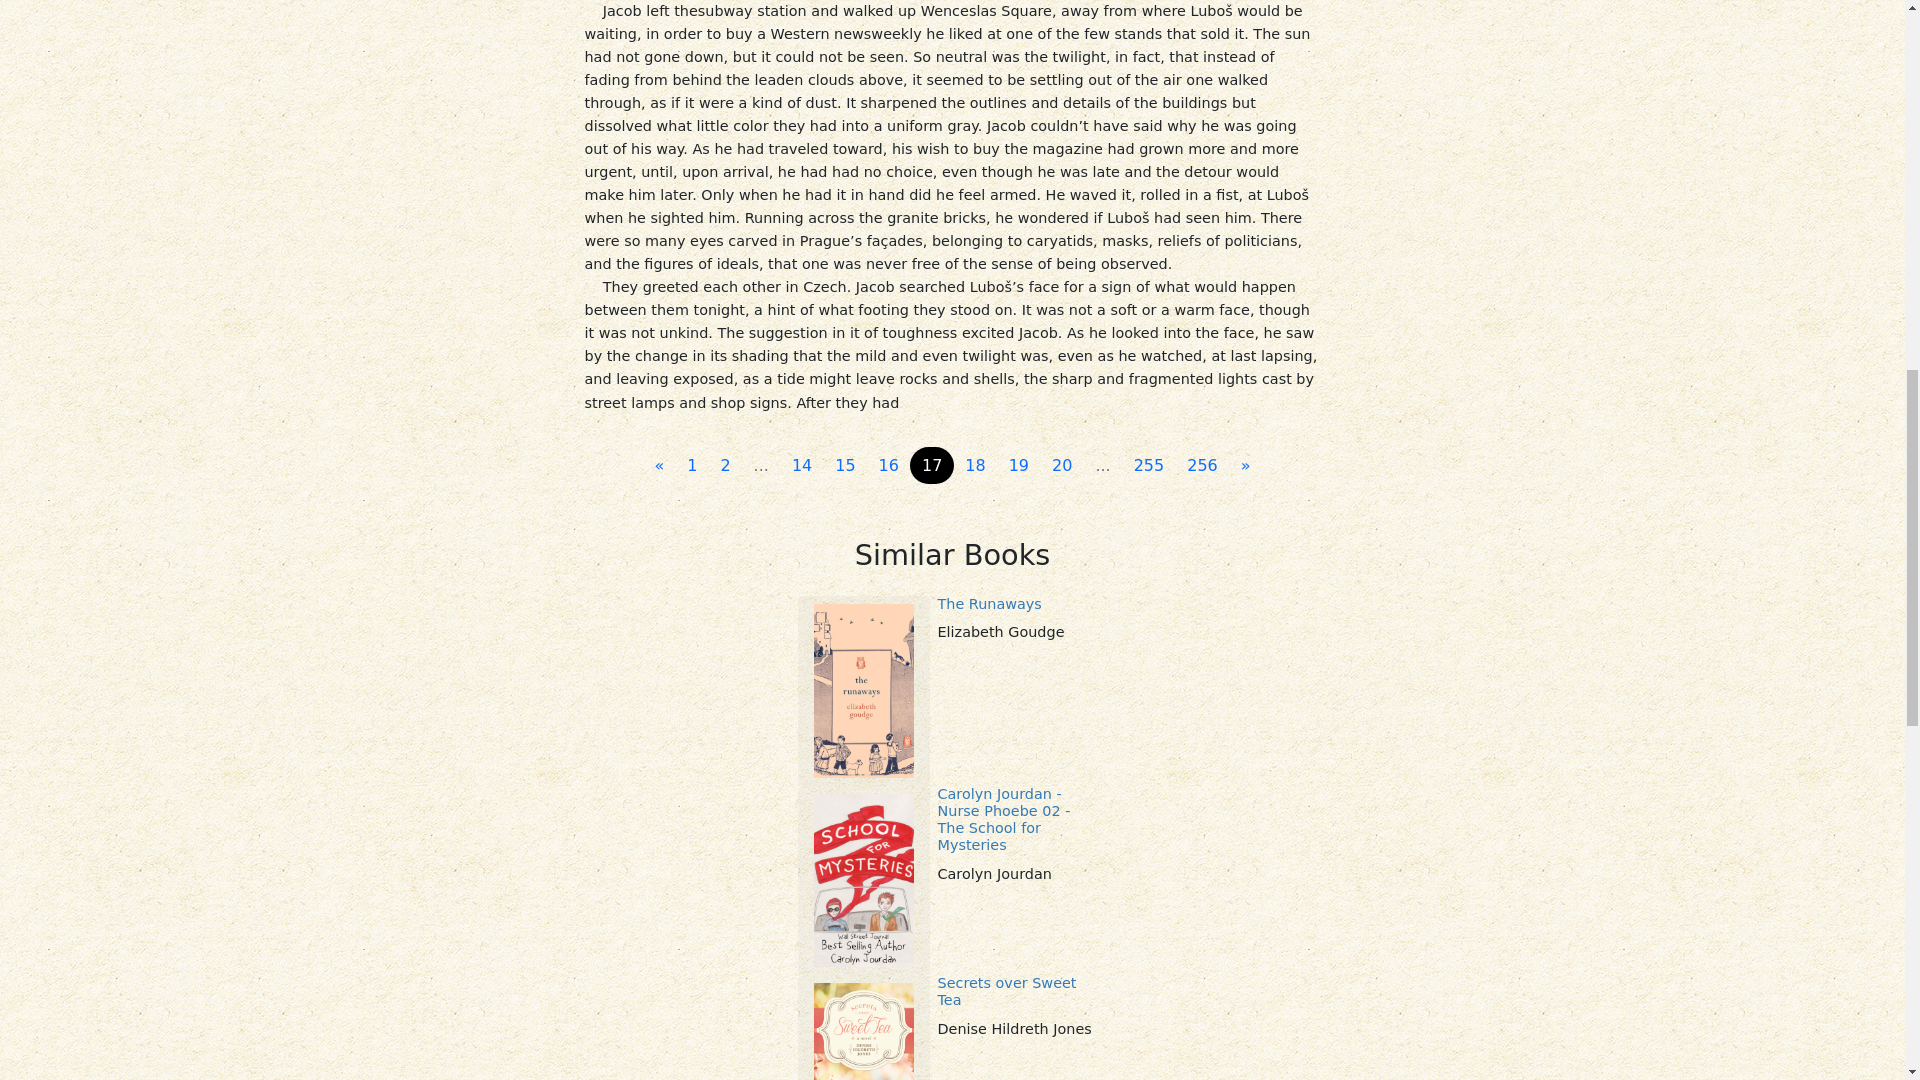  Describe the element at coordinates (724, 466) in the screenshot. I see `2` at that location.